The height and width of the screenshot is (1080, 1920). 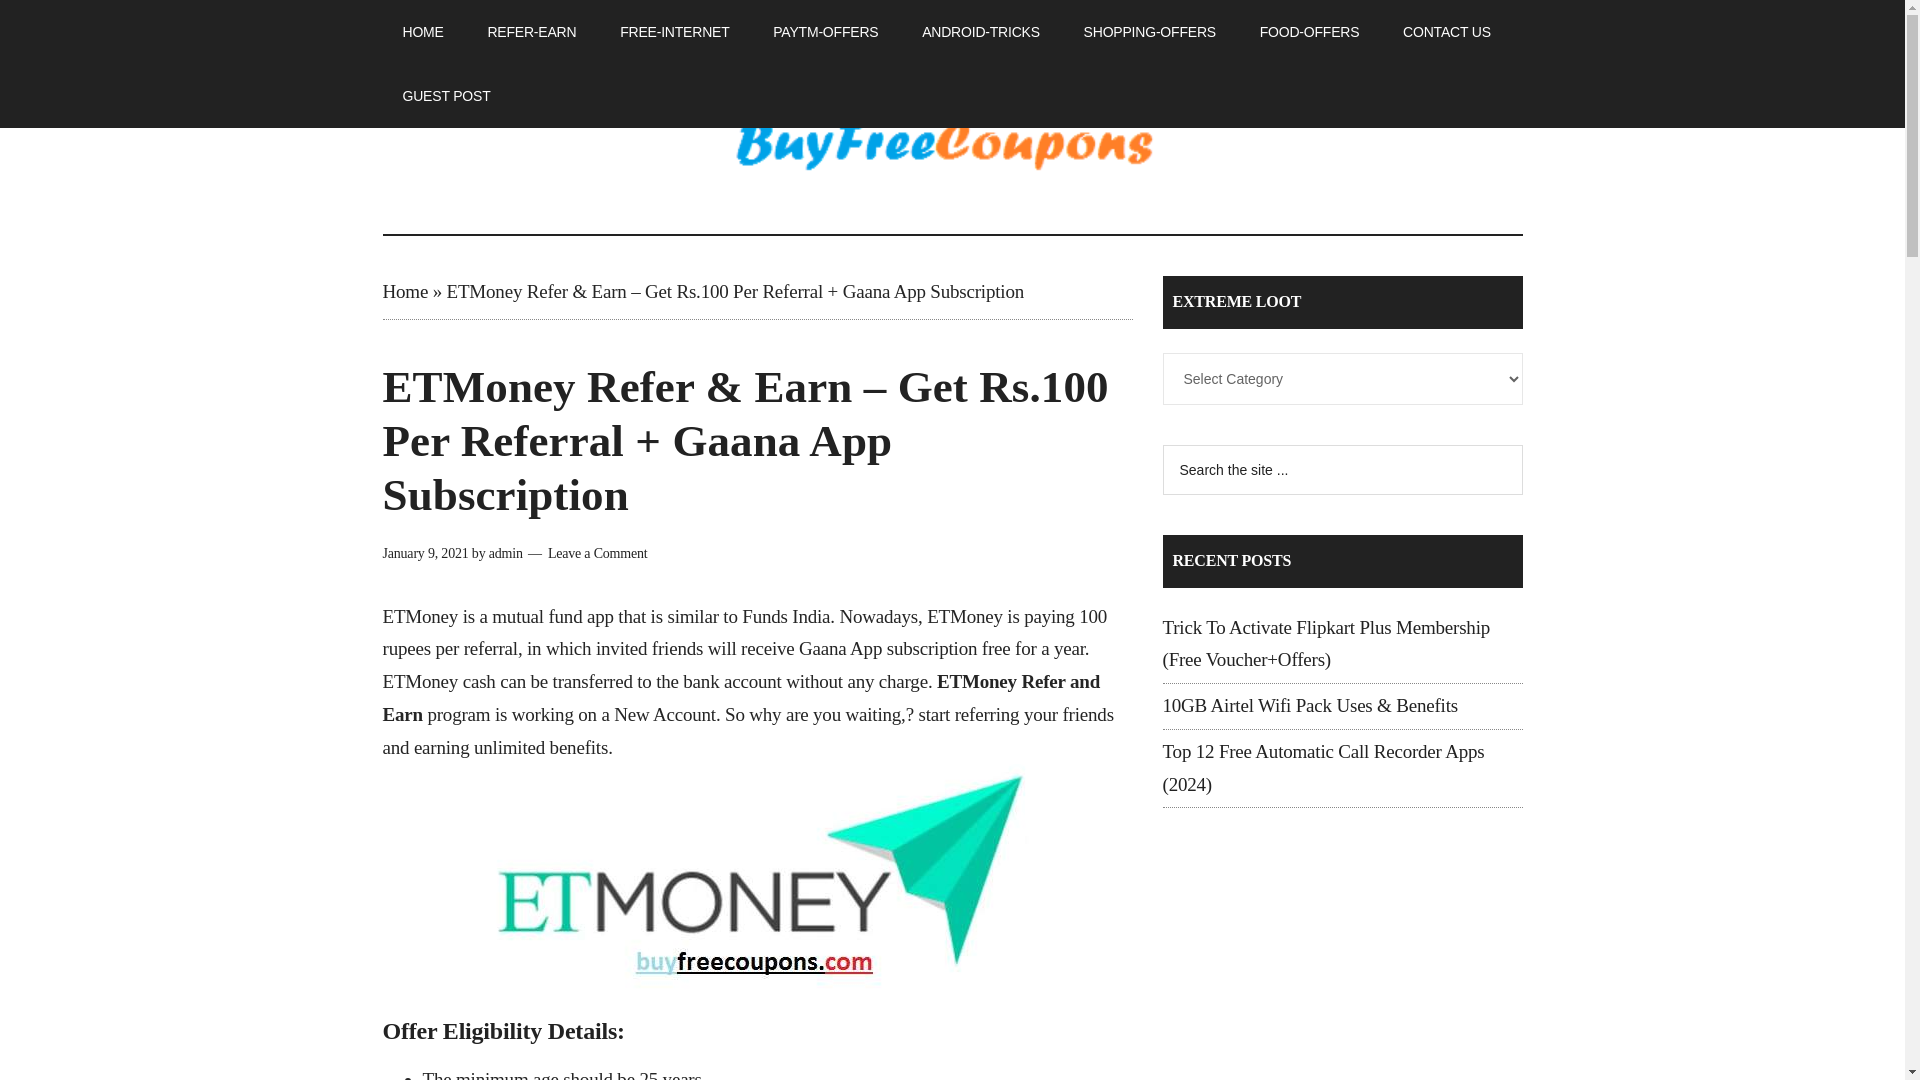 I want to click on CONTACT US, so click(x=1446, y=32).